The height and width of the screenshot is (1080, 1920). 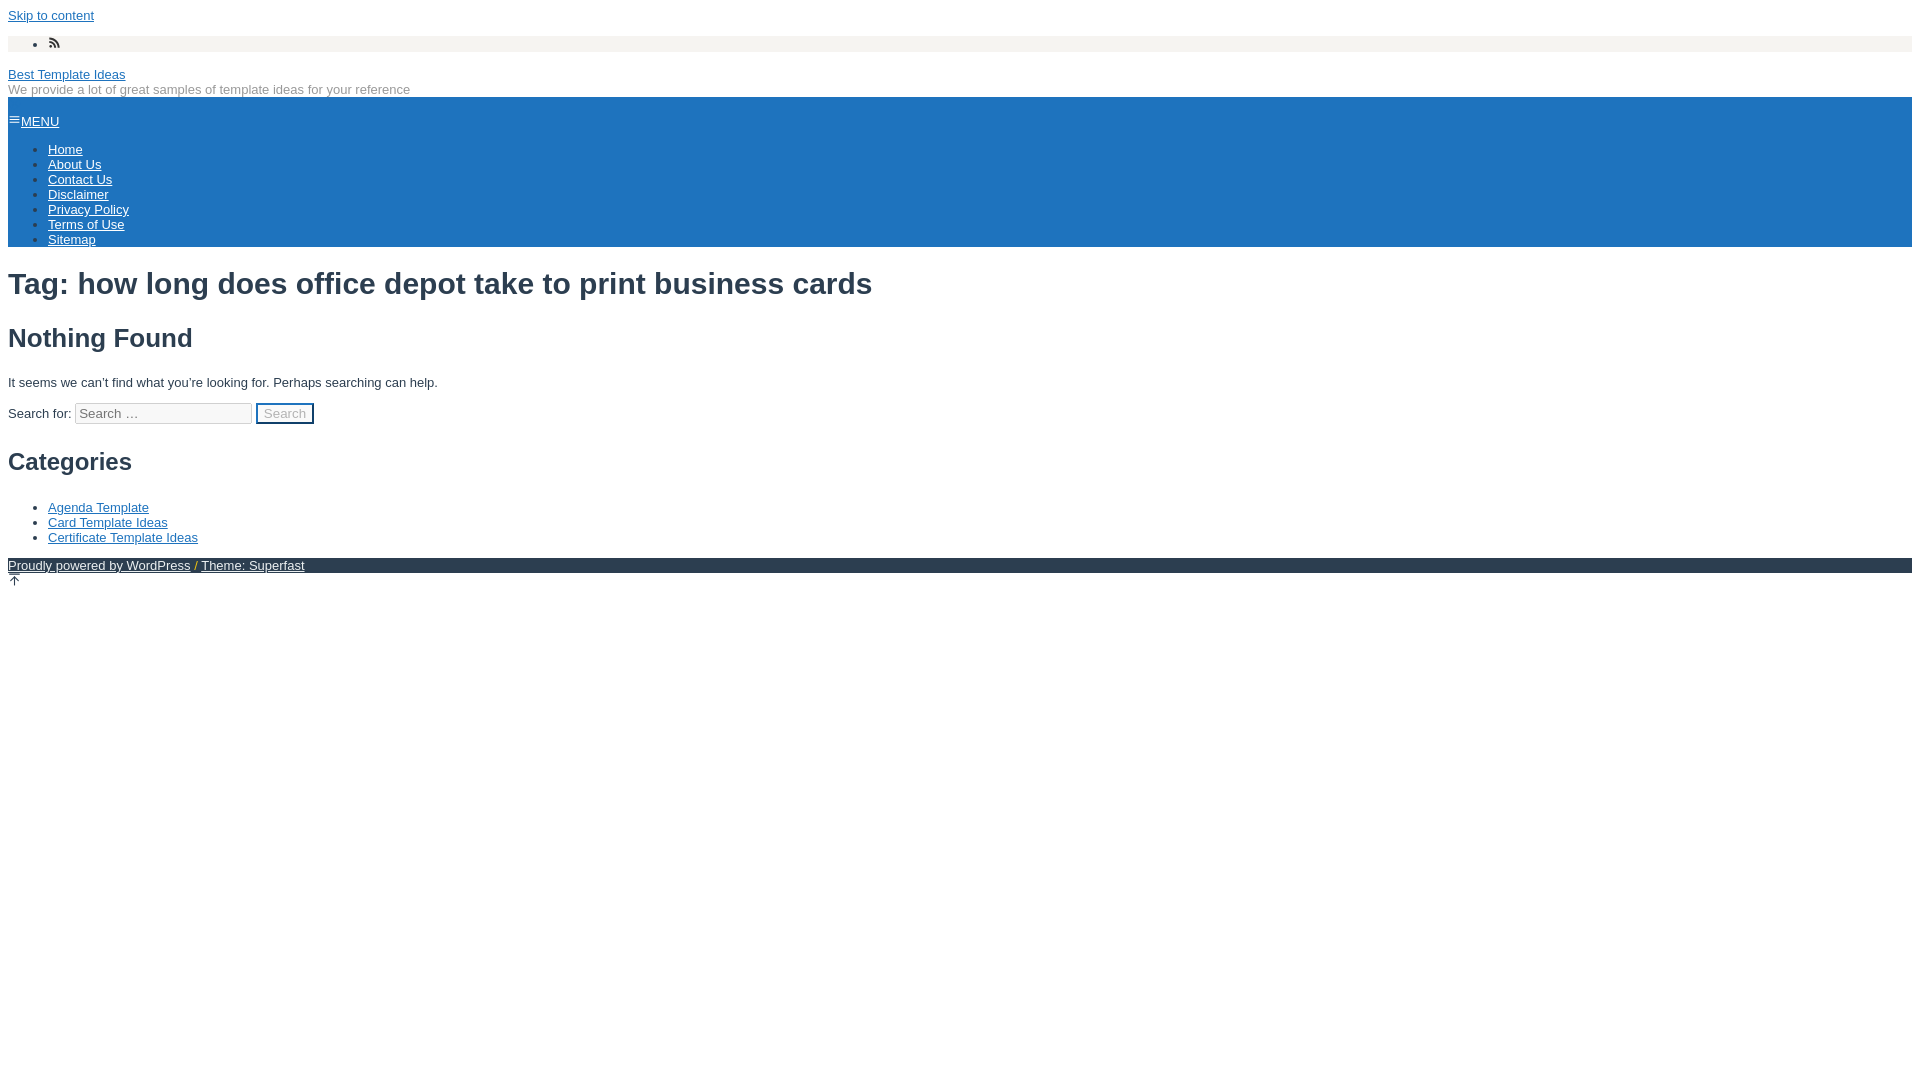 What do you see at coordinates (98, 566) in the screenshot?
I see `Proudly powered by WordPress` at bounding box center [98, 566].